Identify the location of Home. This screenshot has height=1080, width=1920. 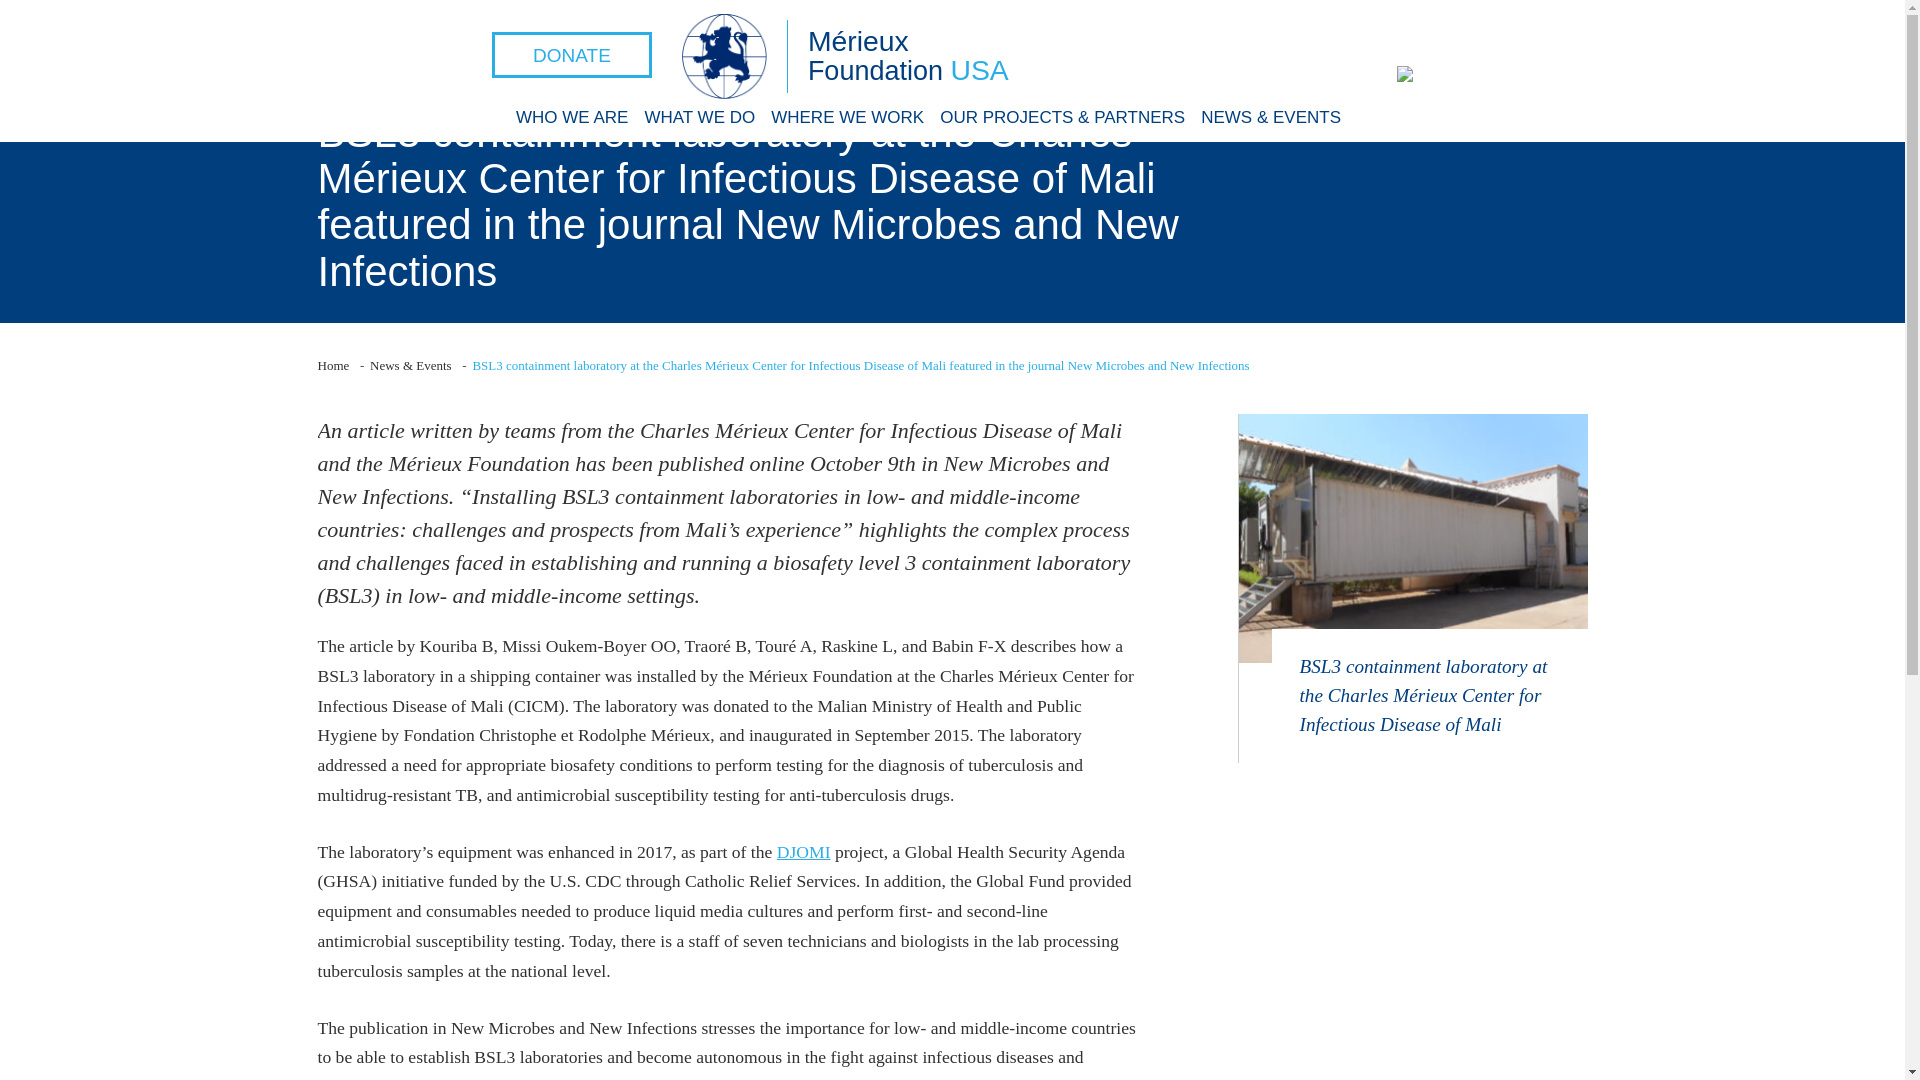
(334, 364).